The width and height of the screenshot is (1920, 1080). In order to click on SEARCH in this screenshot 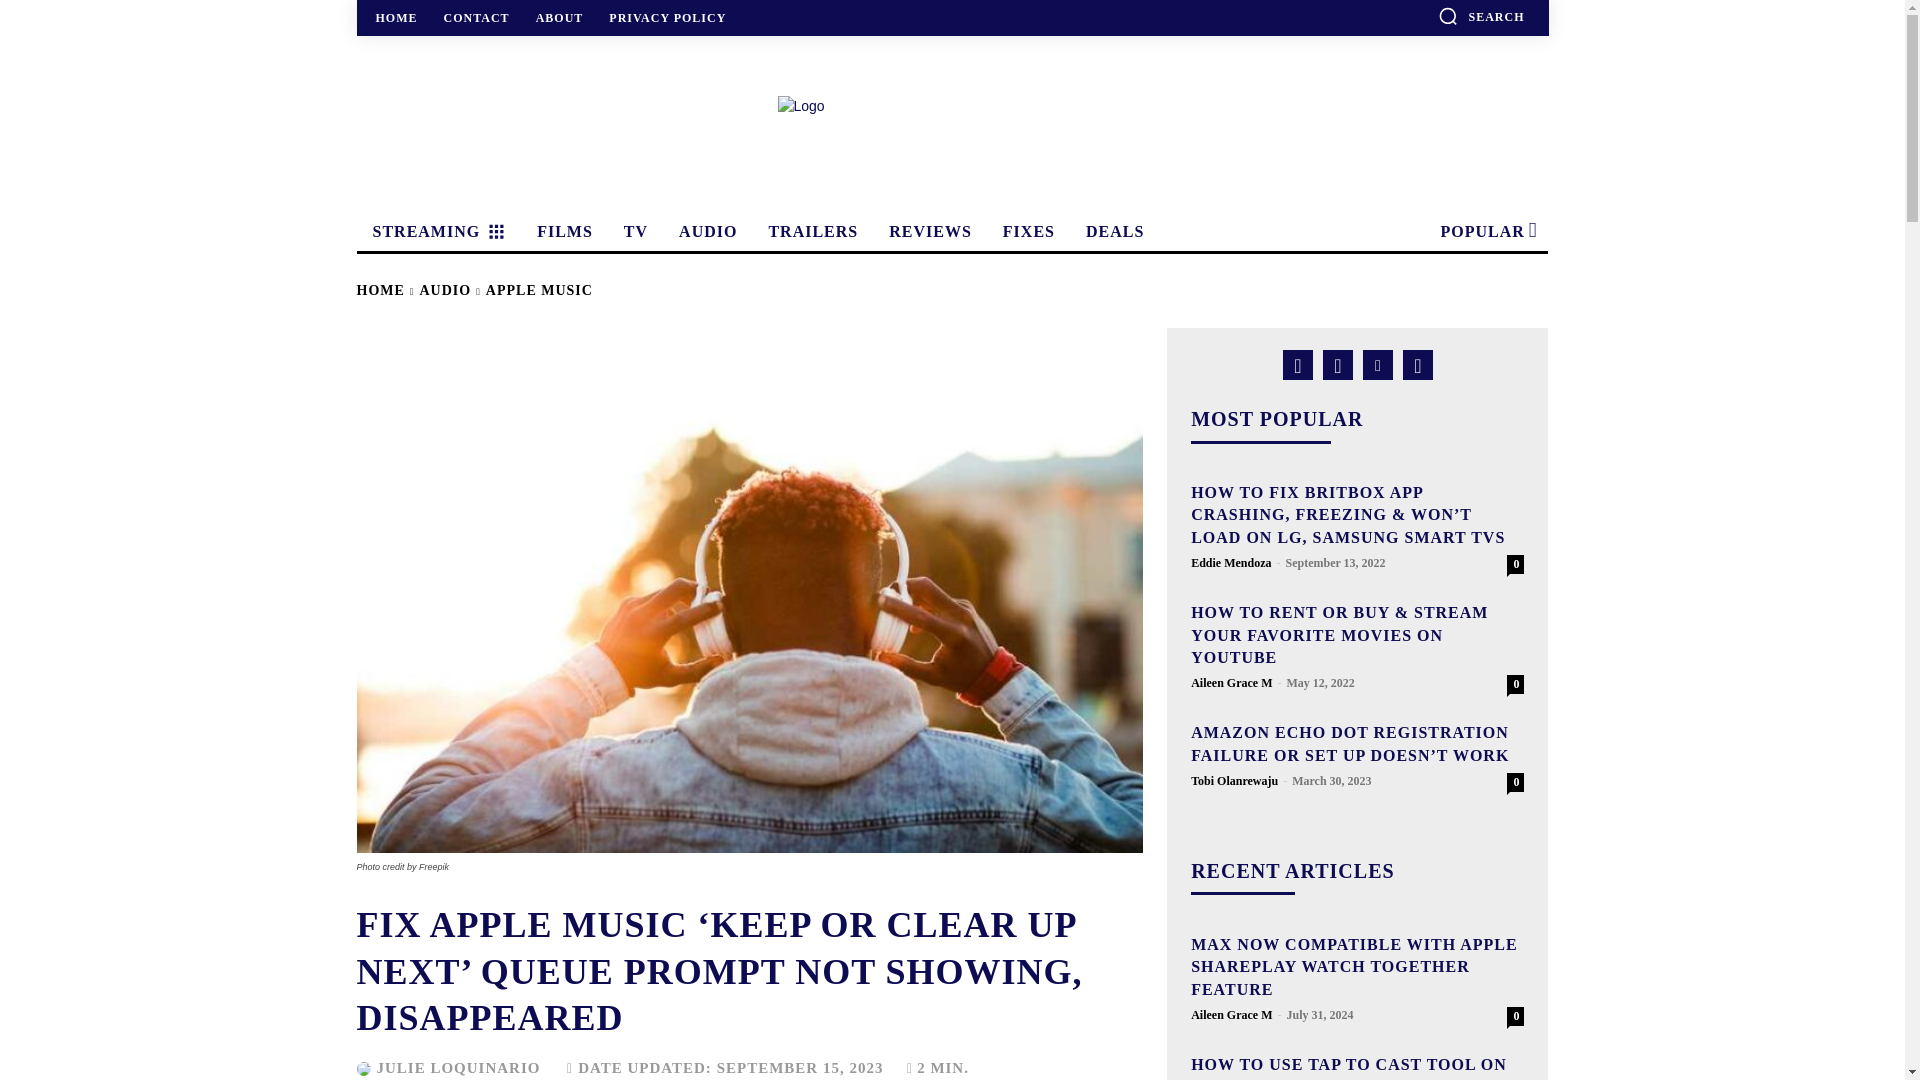, I will do `click(1481, 16)`.